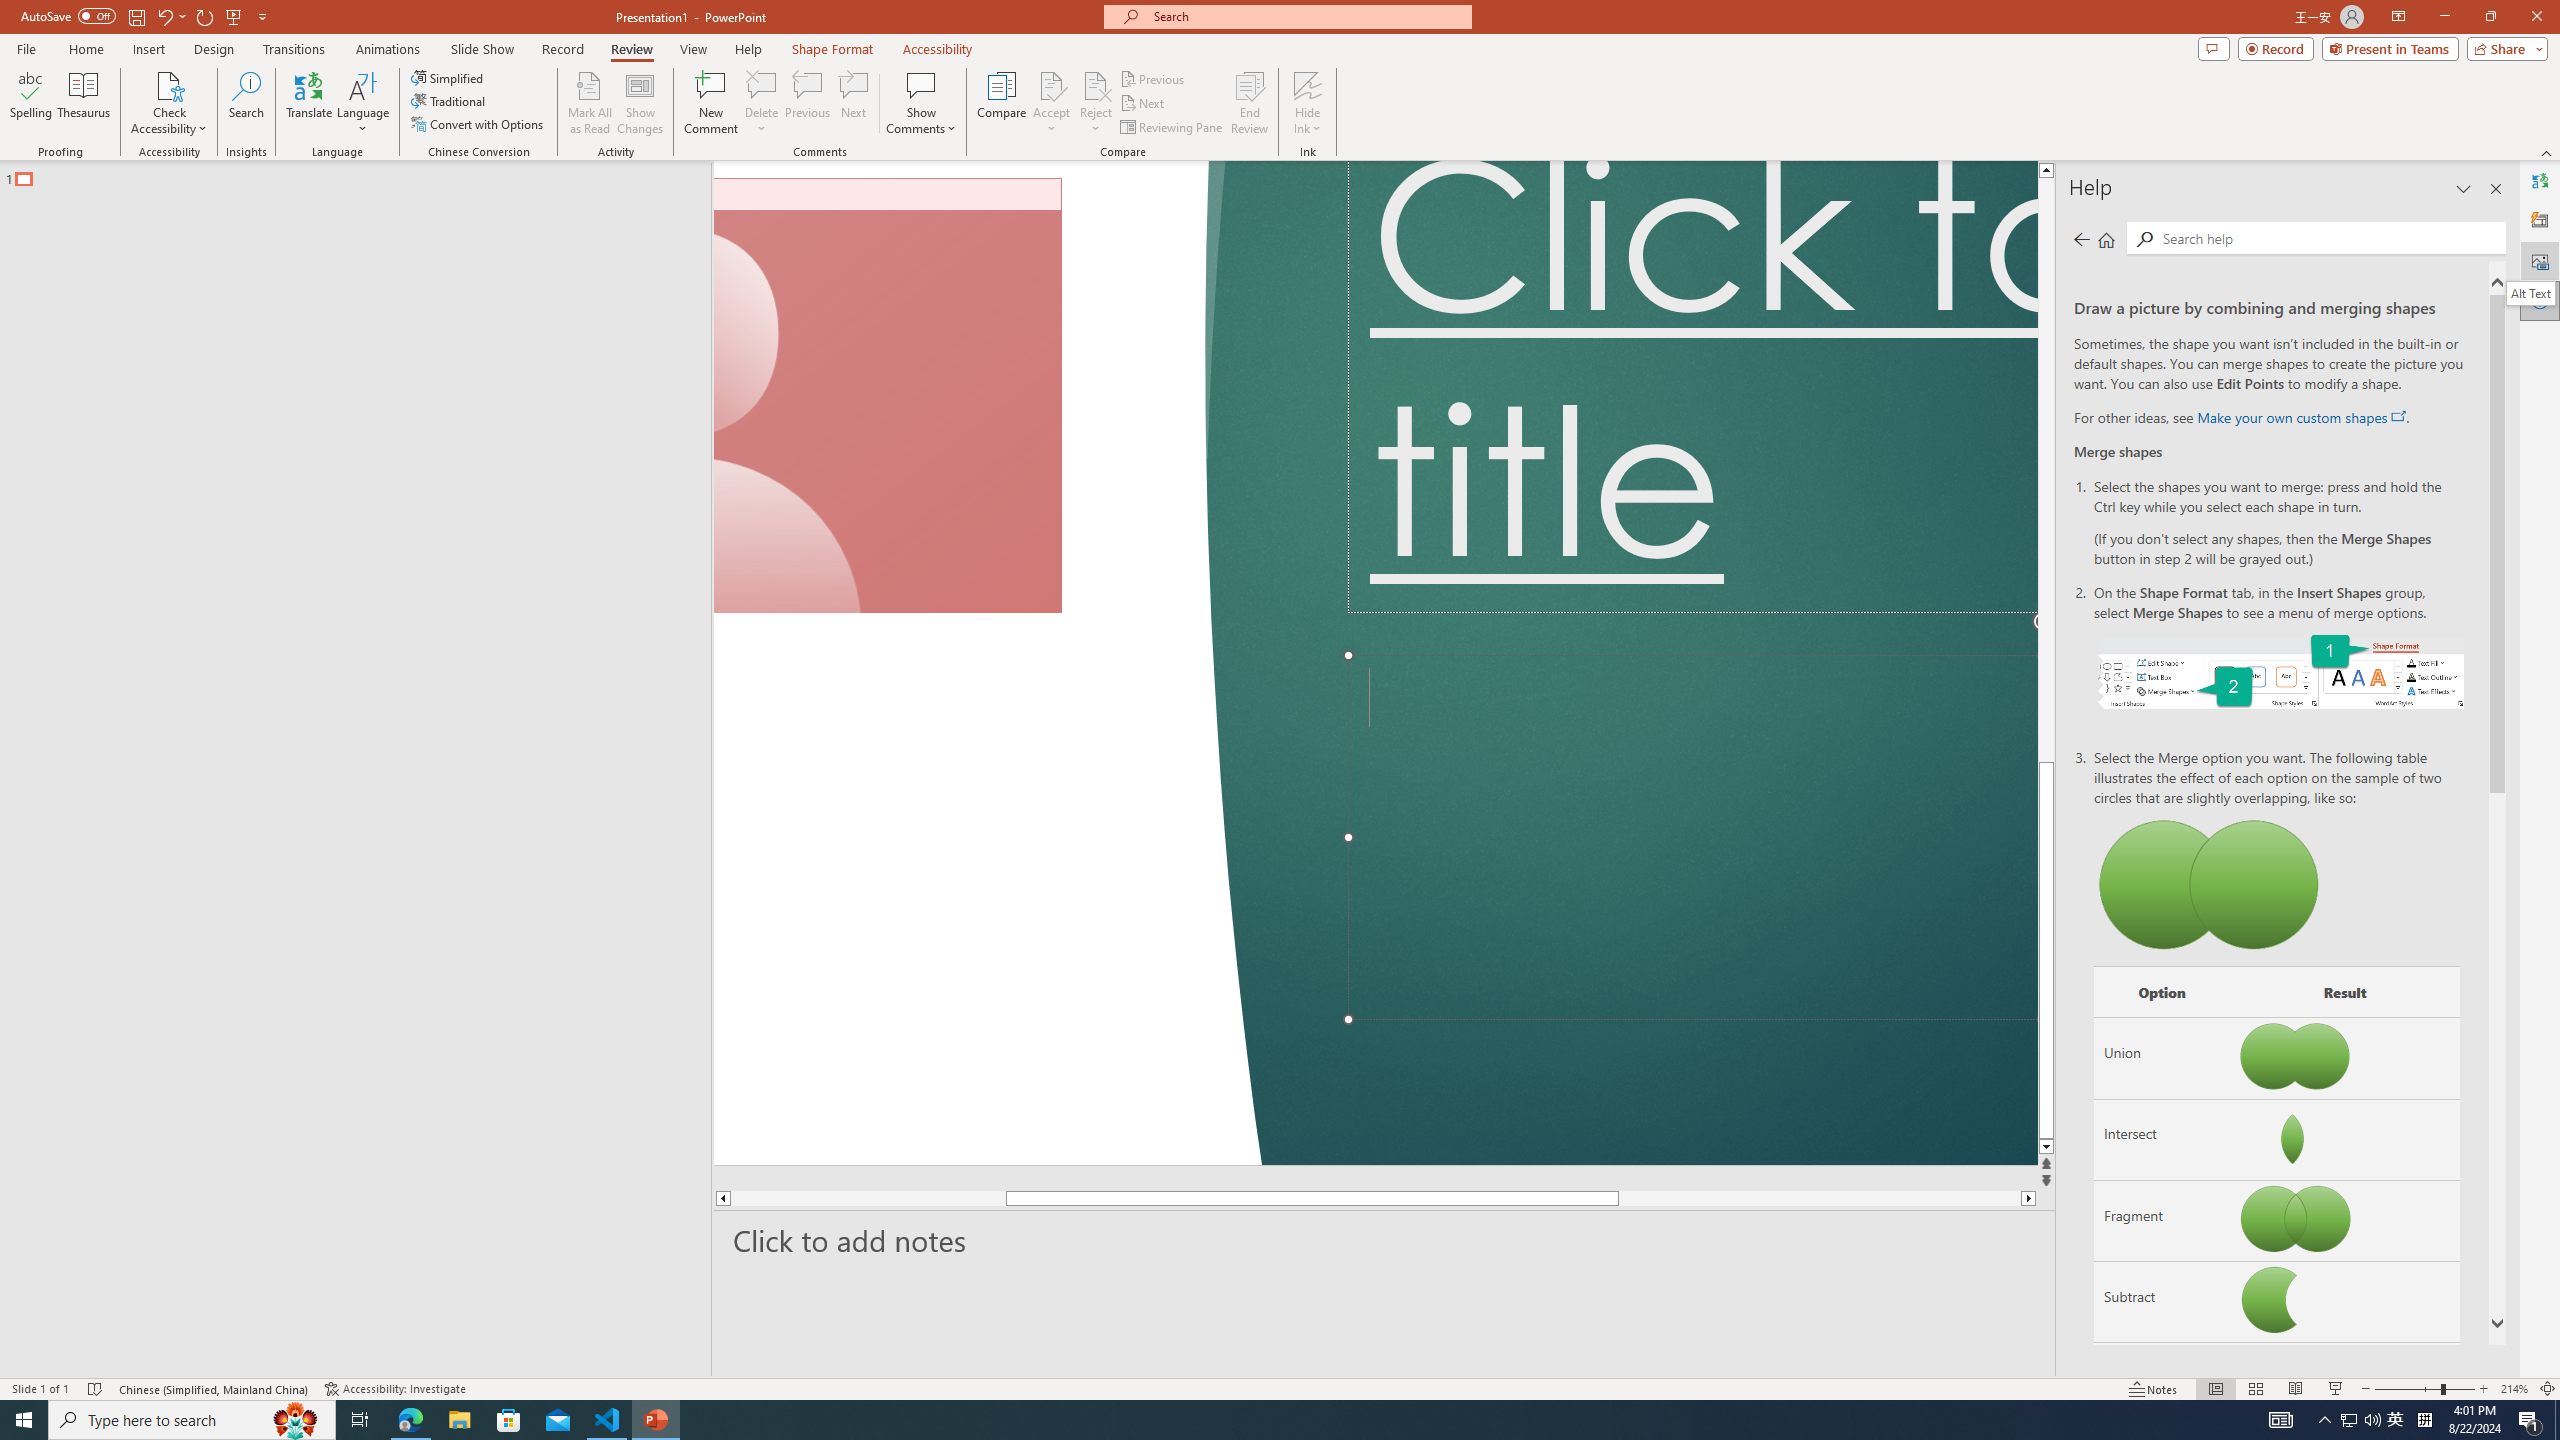  What do you see at coordinates (2548, 1389) in the screenshot?
I see `Zoom to Fit ` at bounding box center [2548, 1389].